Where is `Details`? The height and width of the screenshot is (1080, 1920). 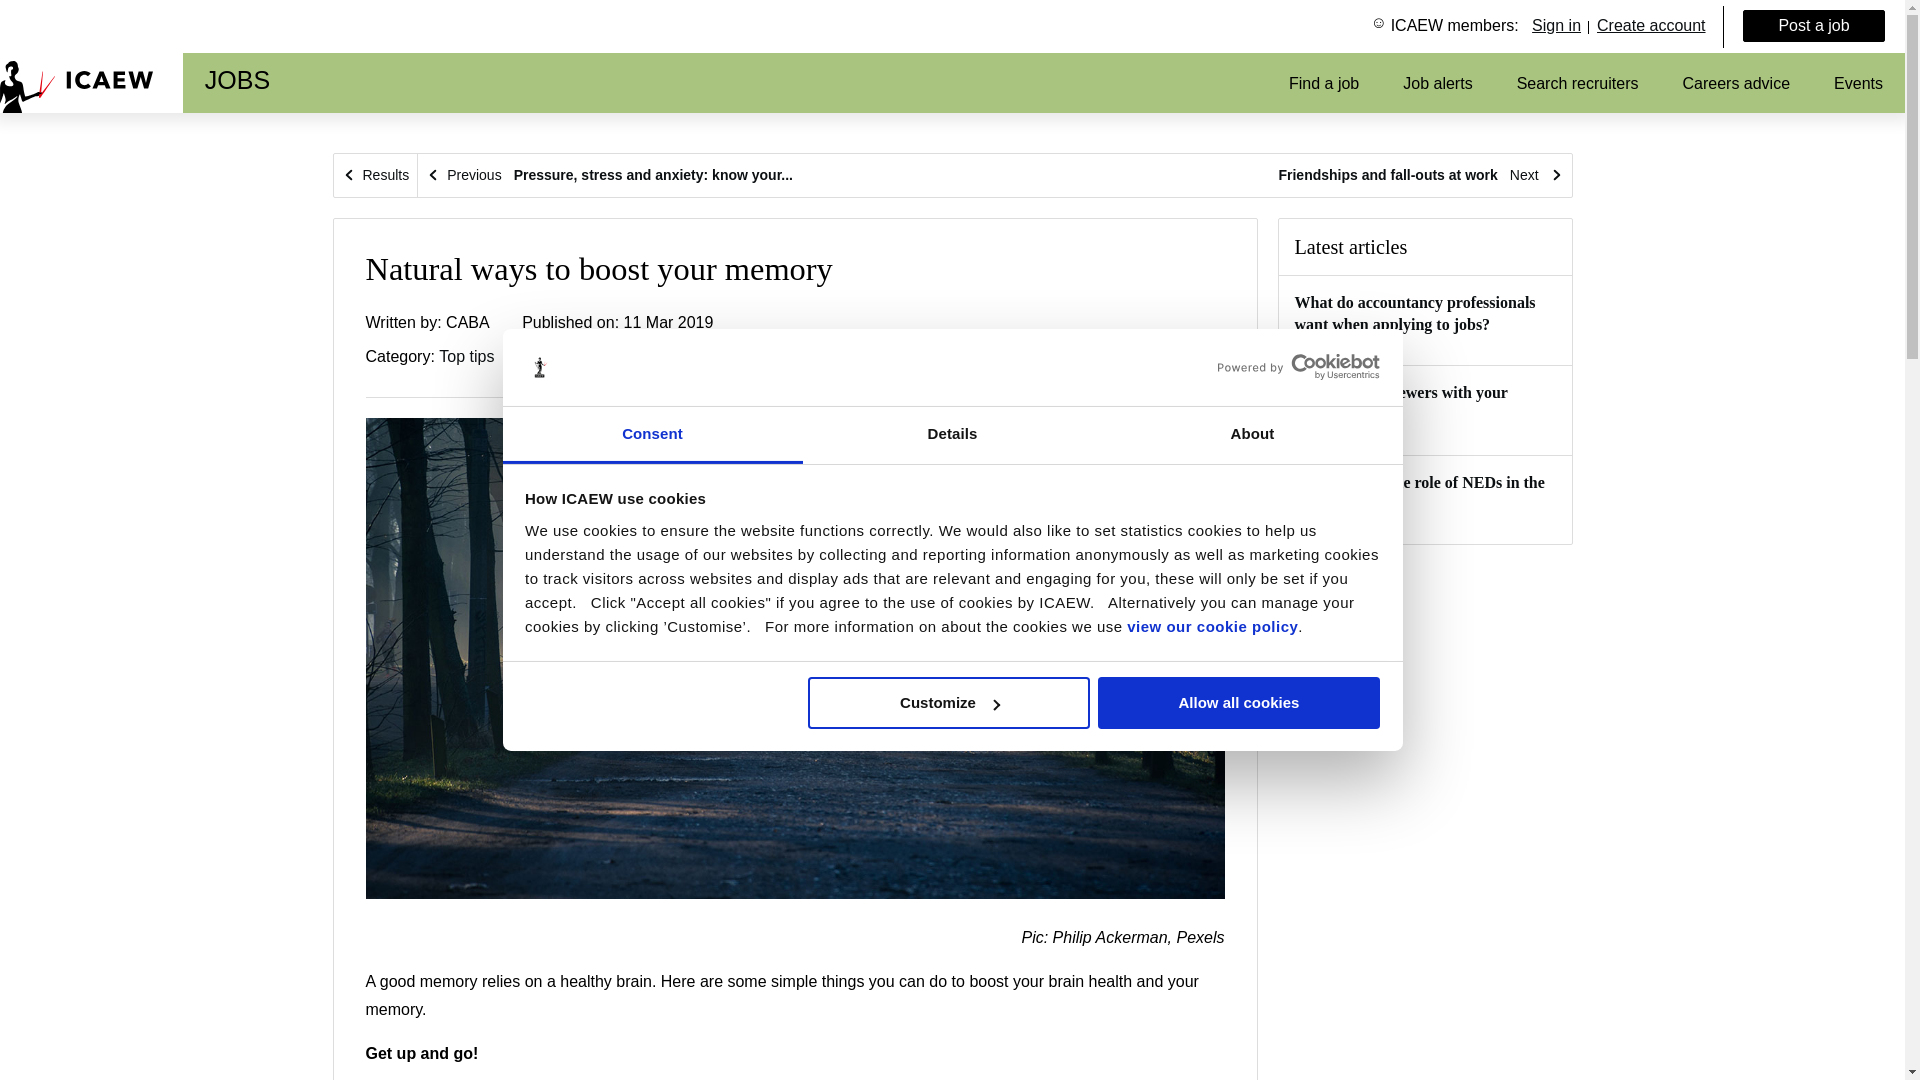
Details is located at coordinates (952, 436).